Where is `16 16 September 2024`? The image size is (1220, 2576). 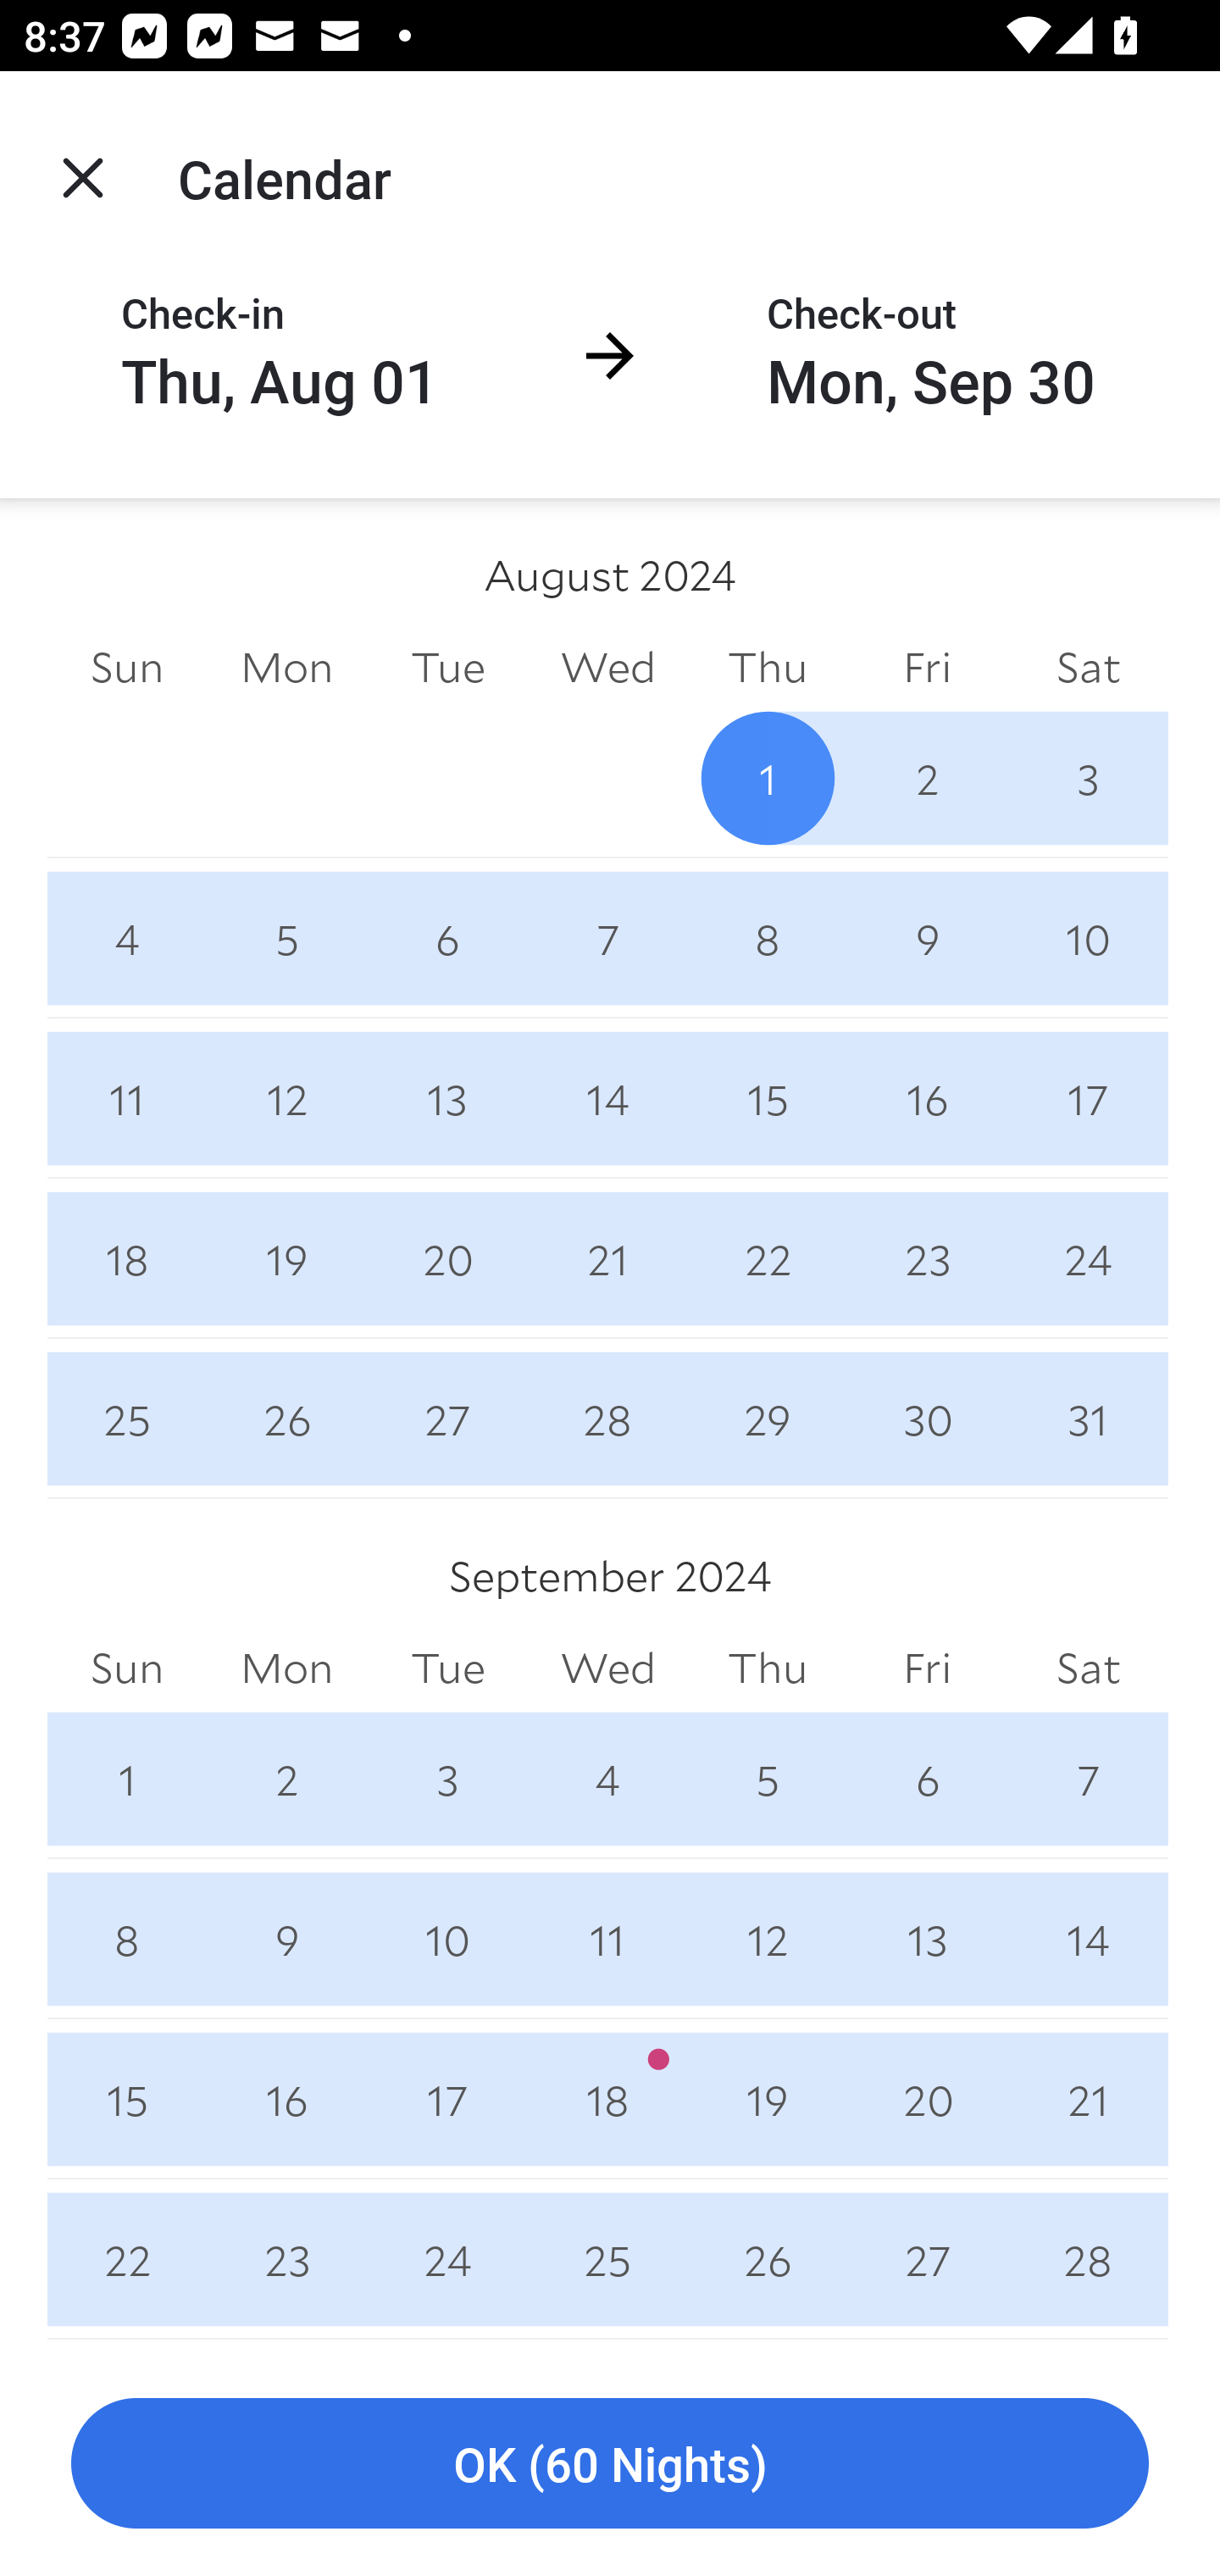 16 16 September 2024 is located at coordinates (286, 2099).